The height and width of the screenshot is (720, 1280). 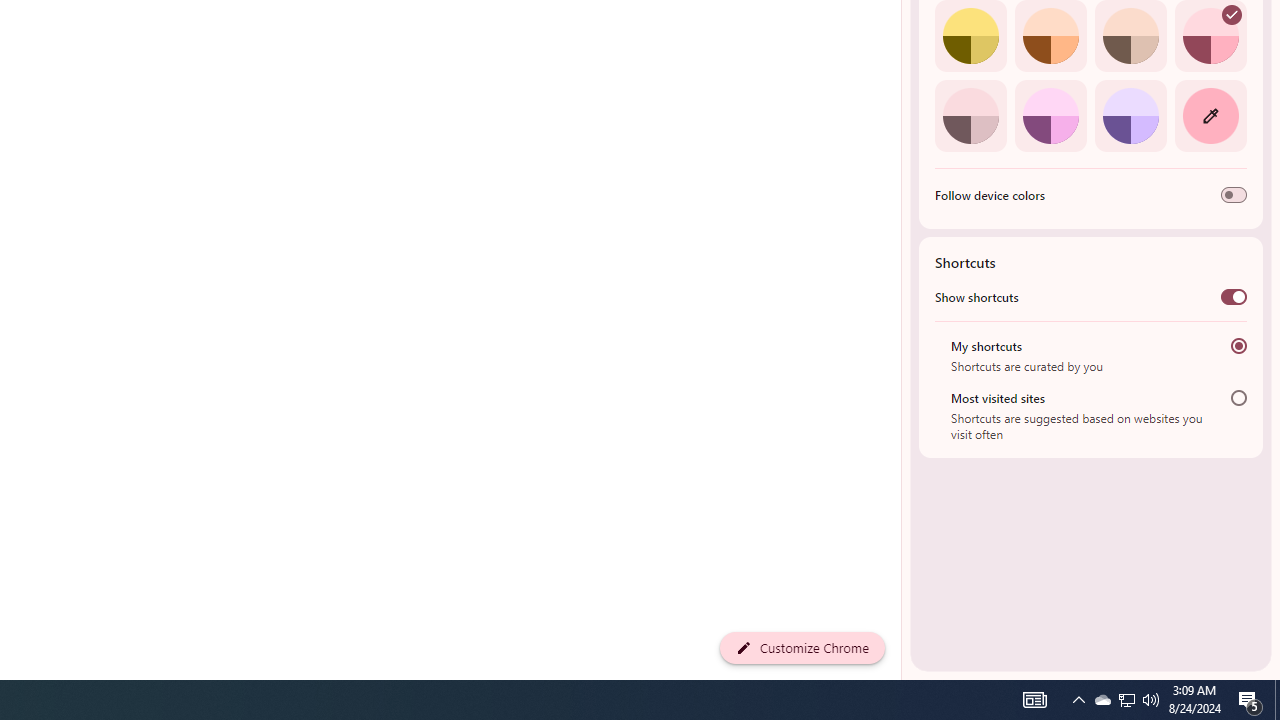 I want to click on Orange, so click(x=1050, y=36).